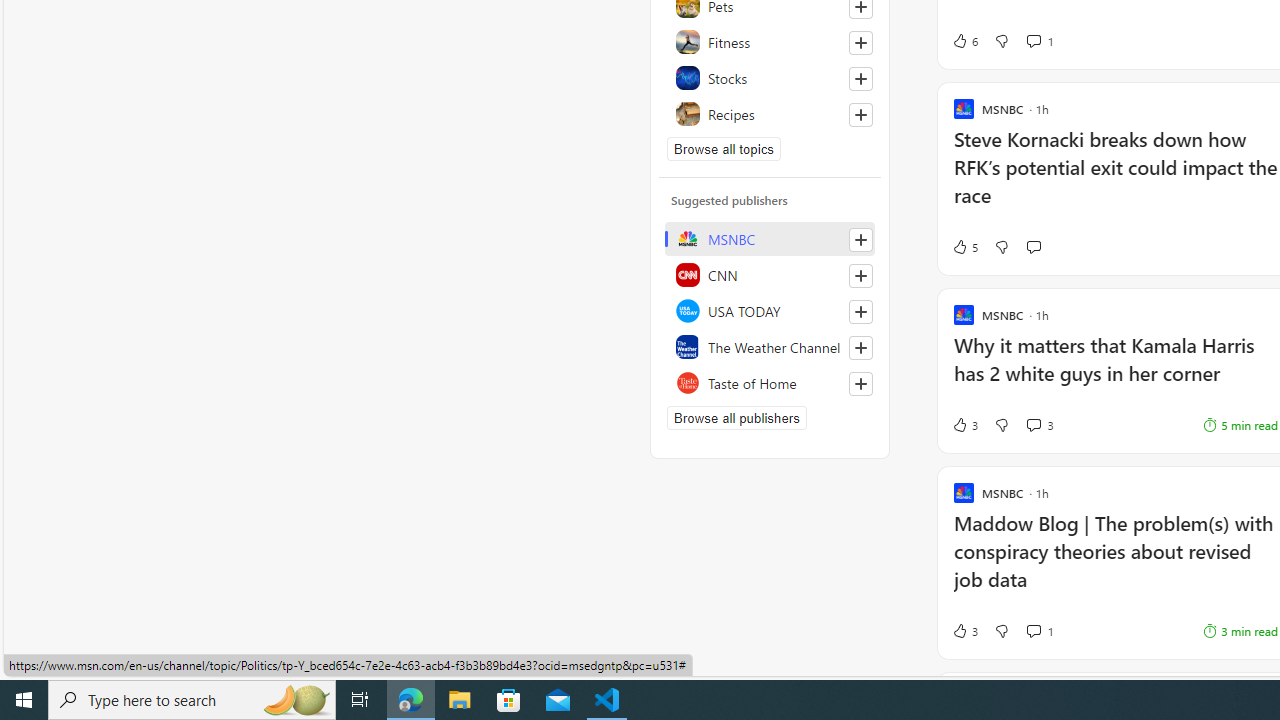  What do you see at coordinates (1033, 424) in the screenshot?
I see `View comments 3 Comment` at bounding box center [1033, 424].